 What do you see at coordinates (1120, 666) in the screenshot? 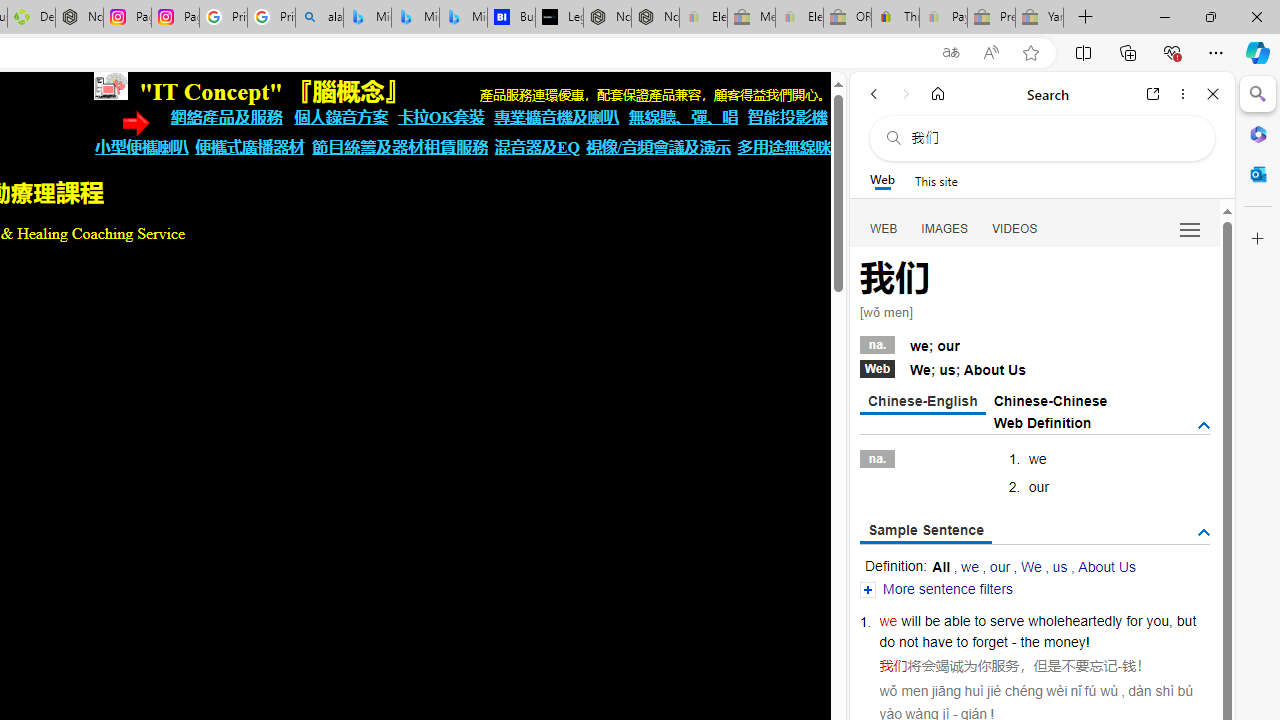
I see `-` at bounding box center [1120, 666].